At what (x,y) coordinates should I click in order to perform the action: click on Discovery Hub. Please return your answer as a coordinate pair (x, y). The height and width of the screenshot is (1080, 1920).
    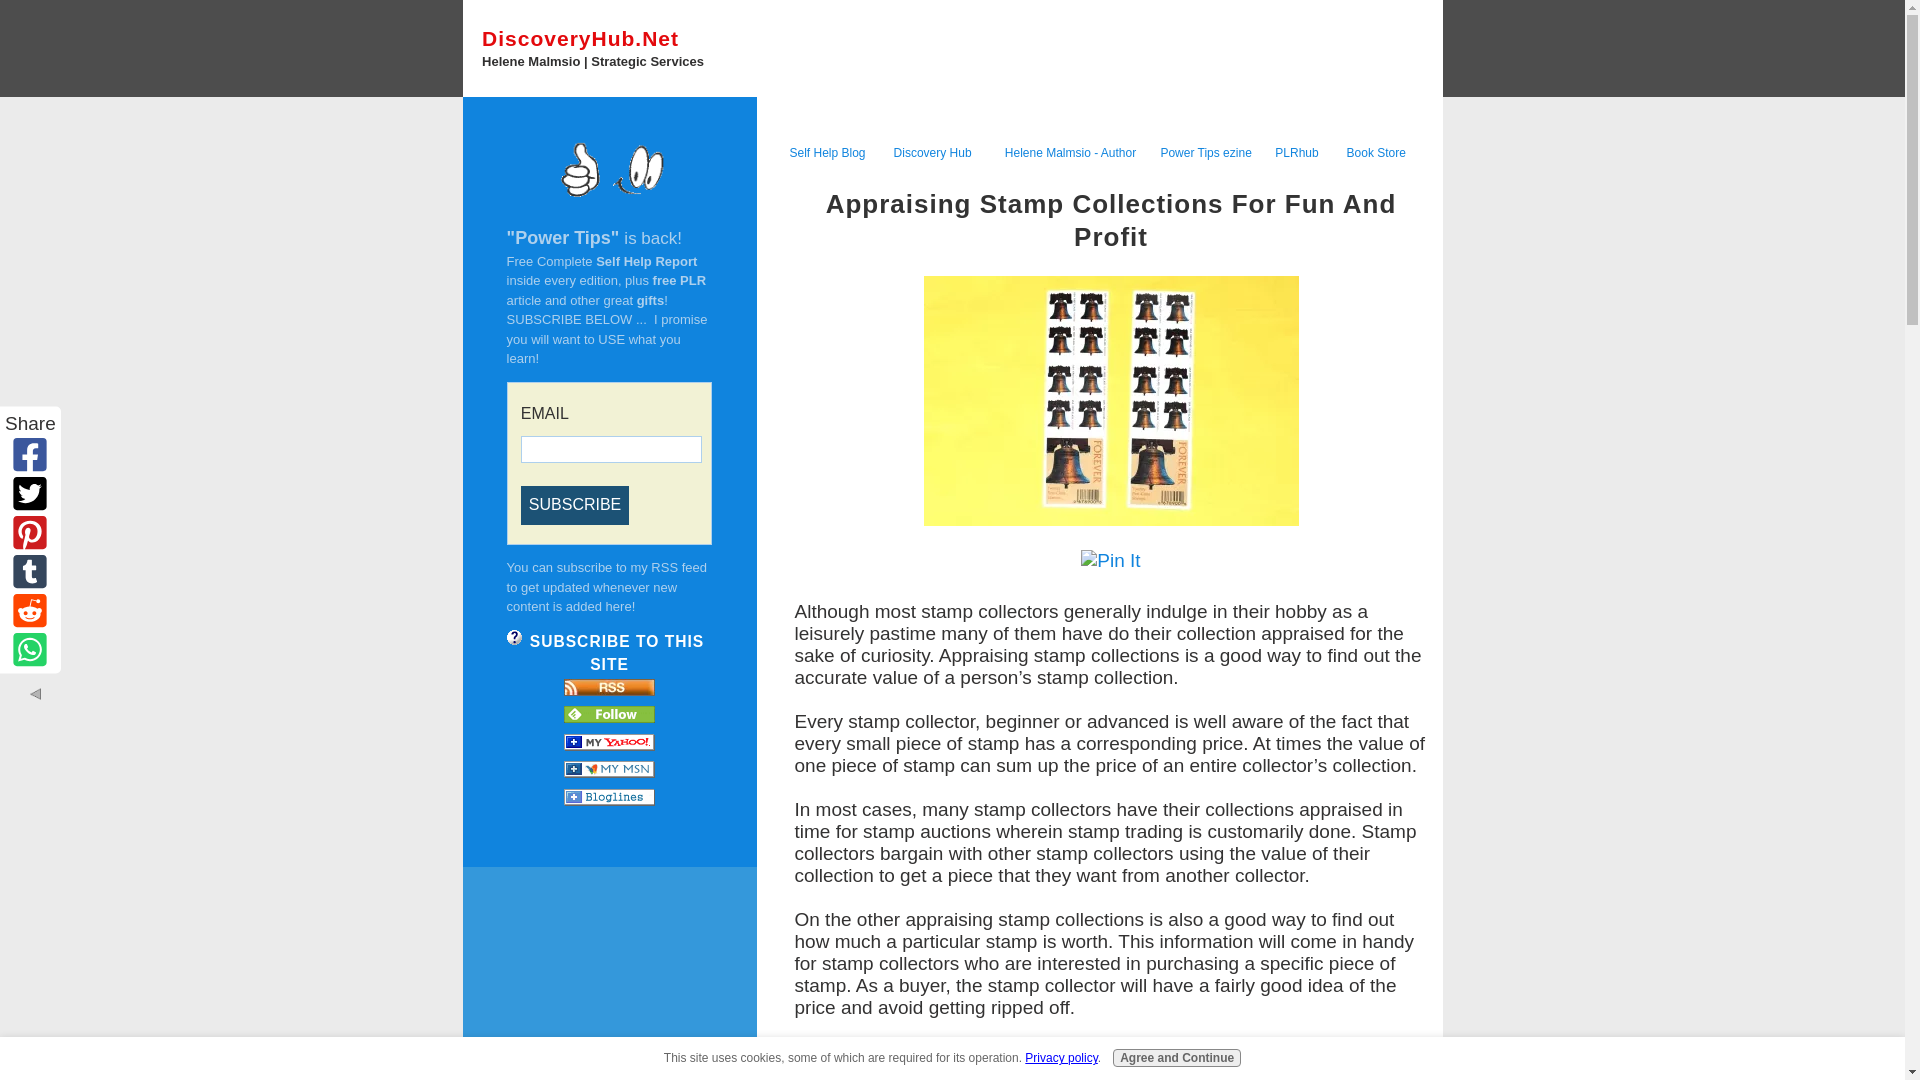
    Looking at the image, I should click on (932, 152).